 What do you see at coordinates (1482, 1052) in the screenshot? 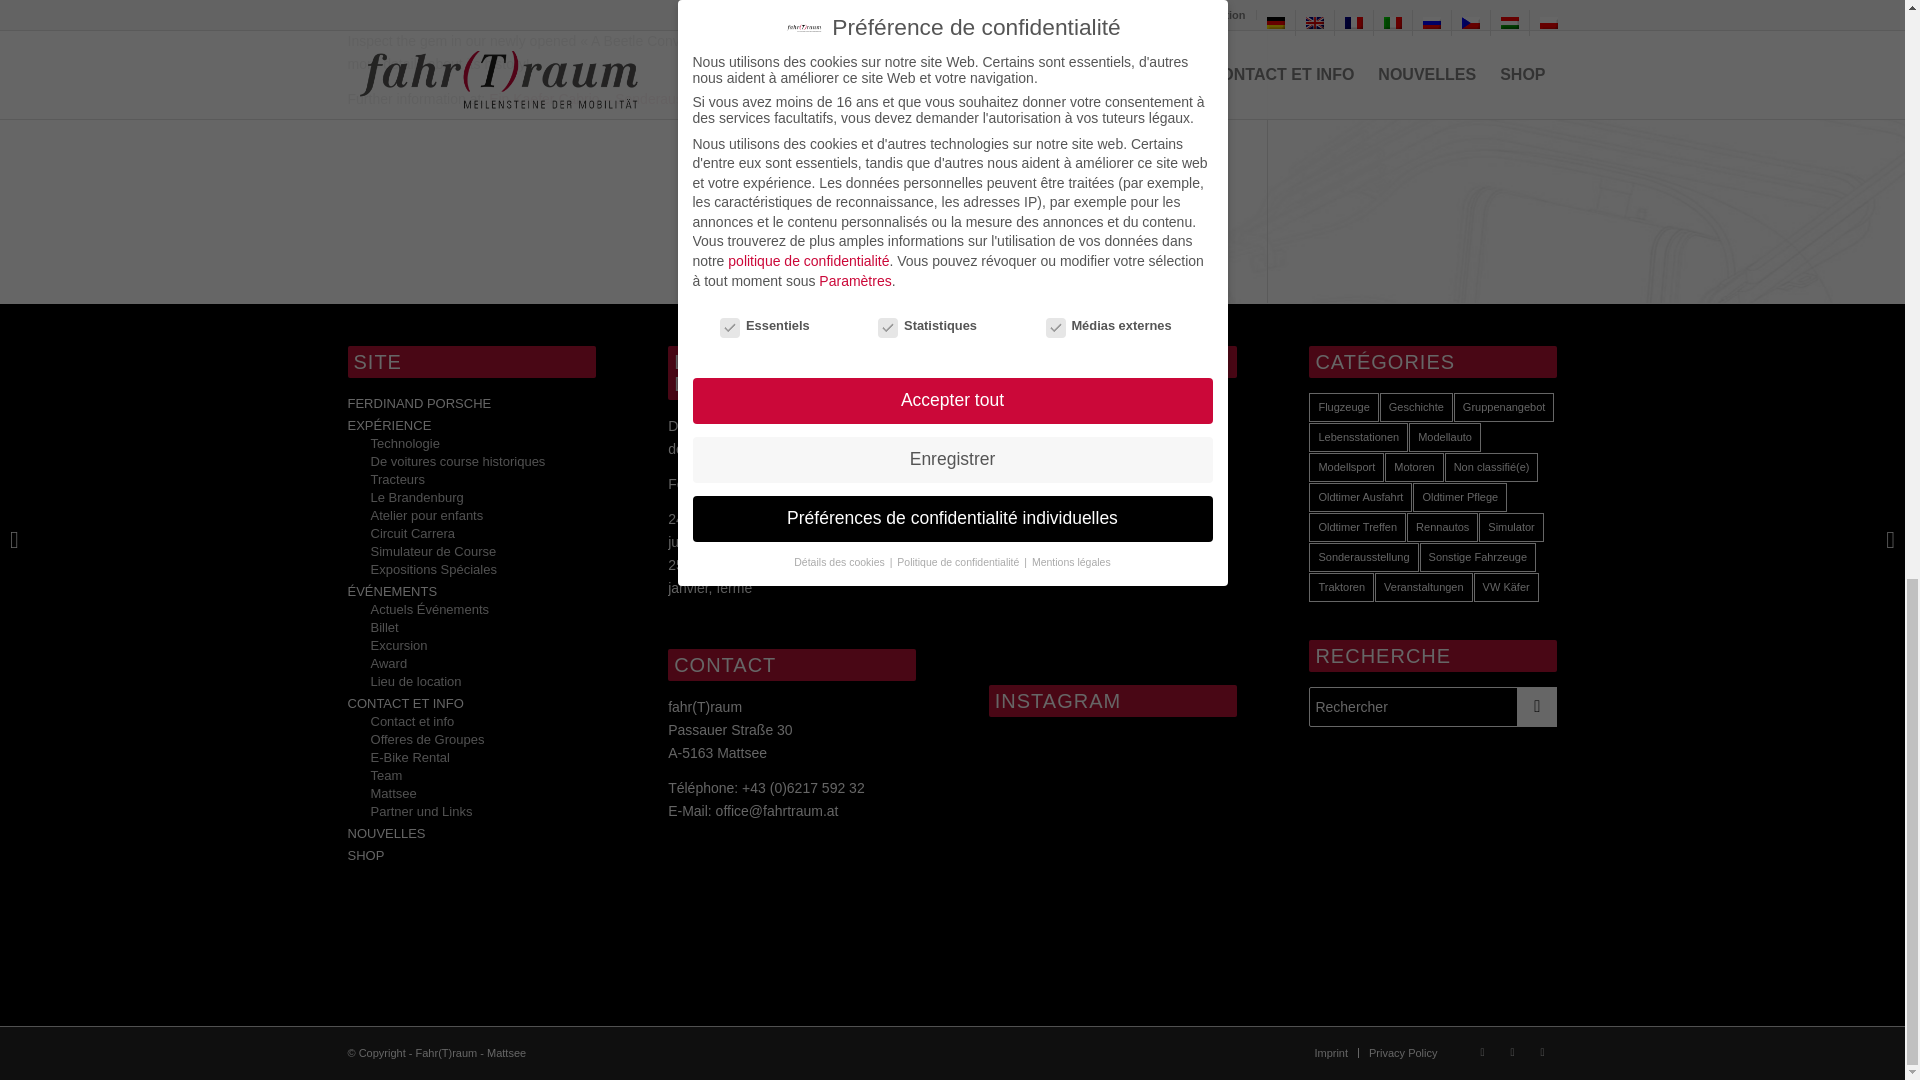
I see `Facebook` at bounding box center [1482, 1052].